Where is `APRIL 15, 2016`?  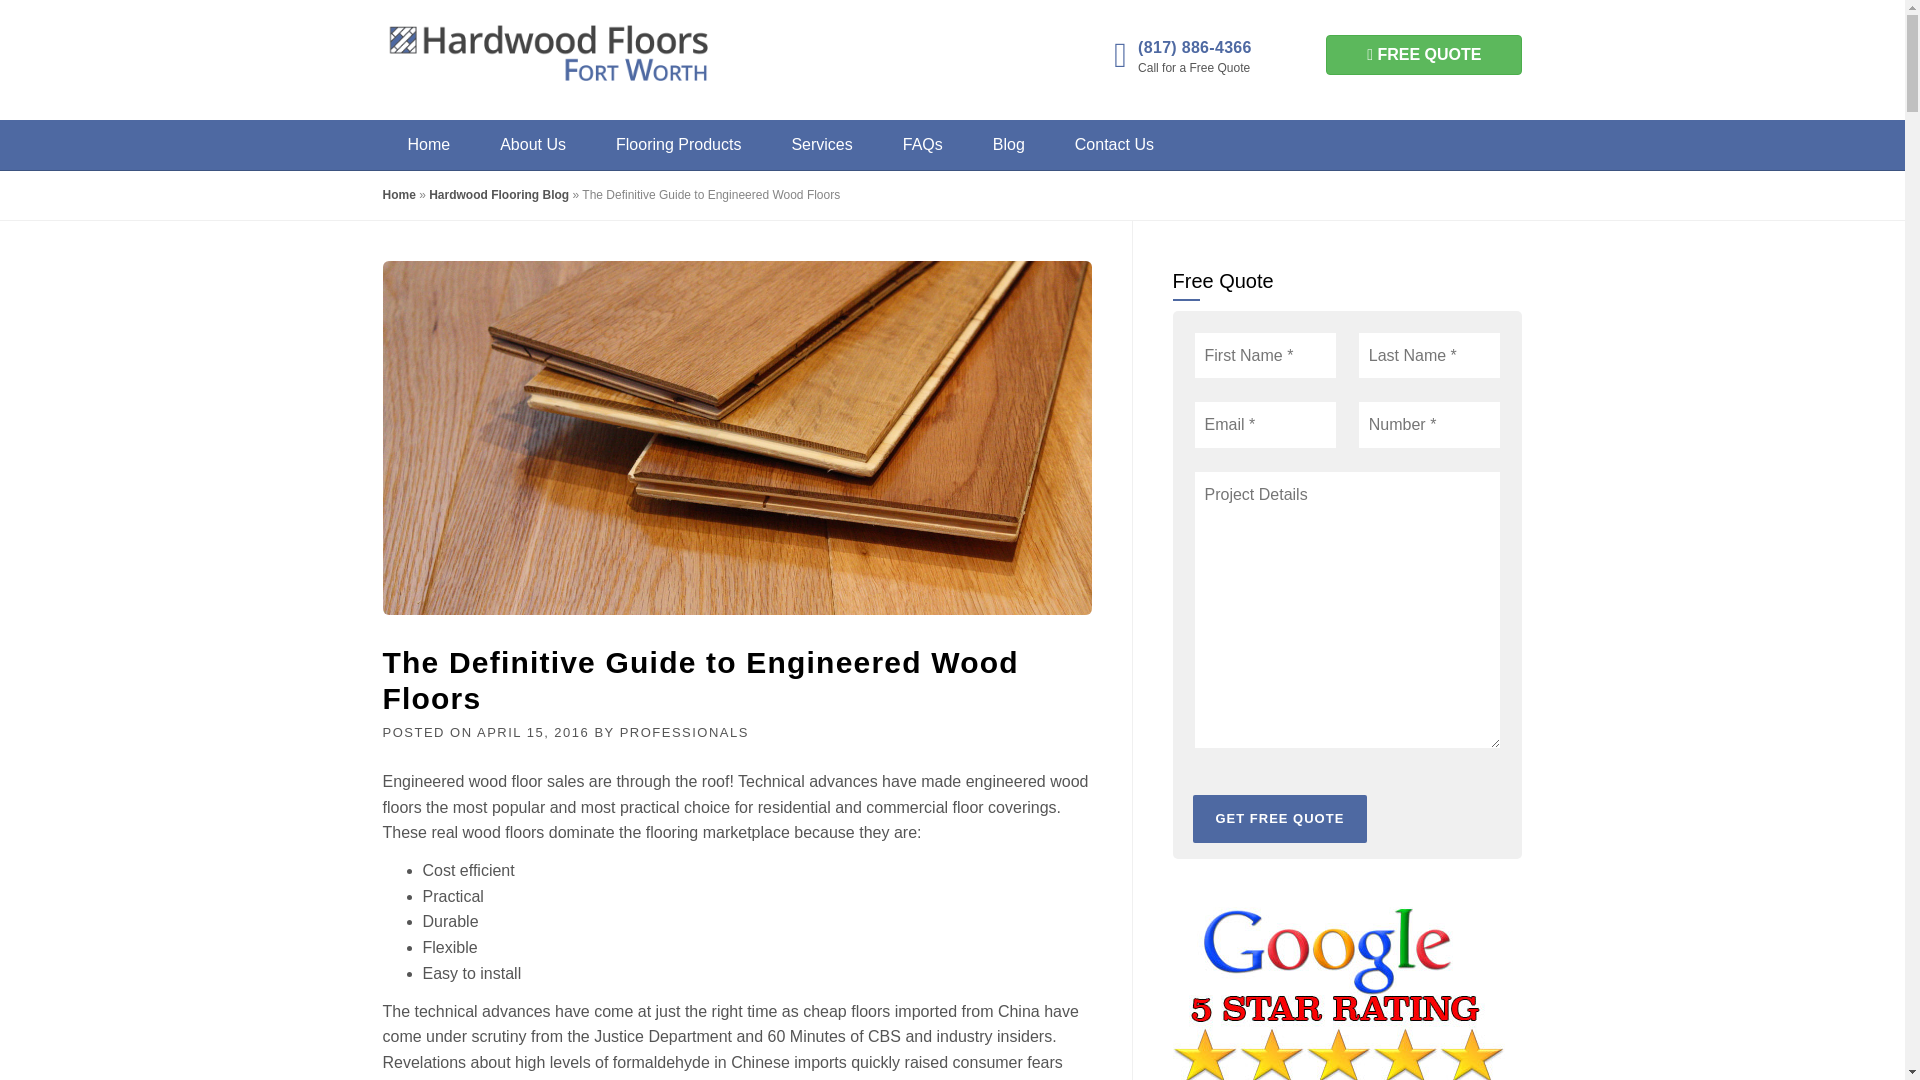
APRIL 15, 2016 is located at coordinates (532, 732).